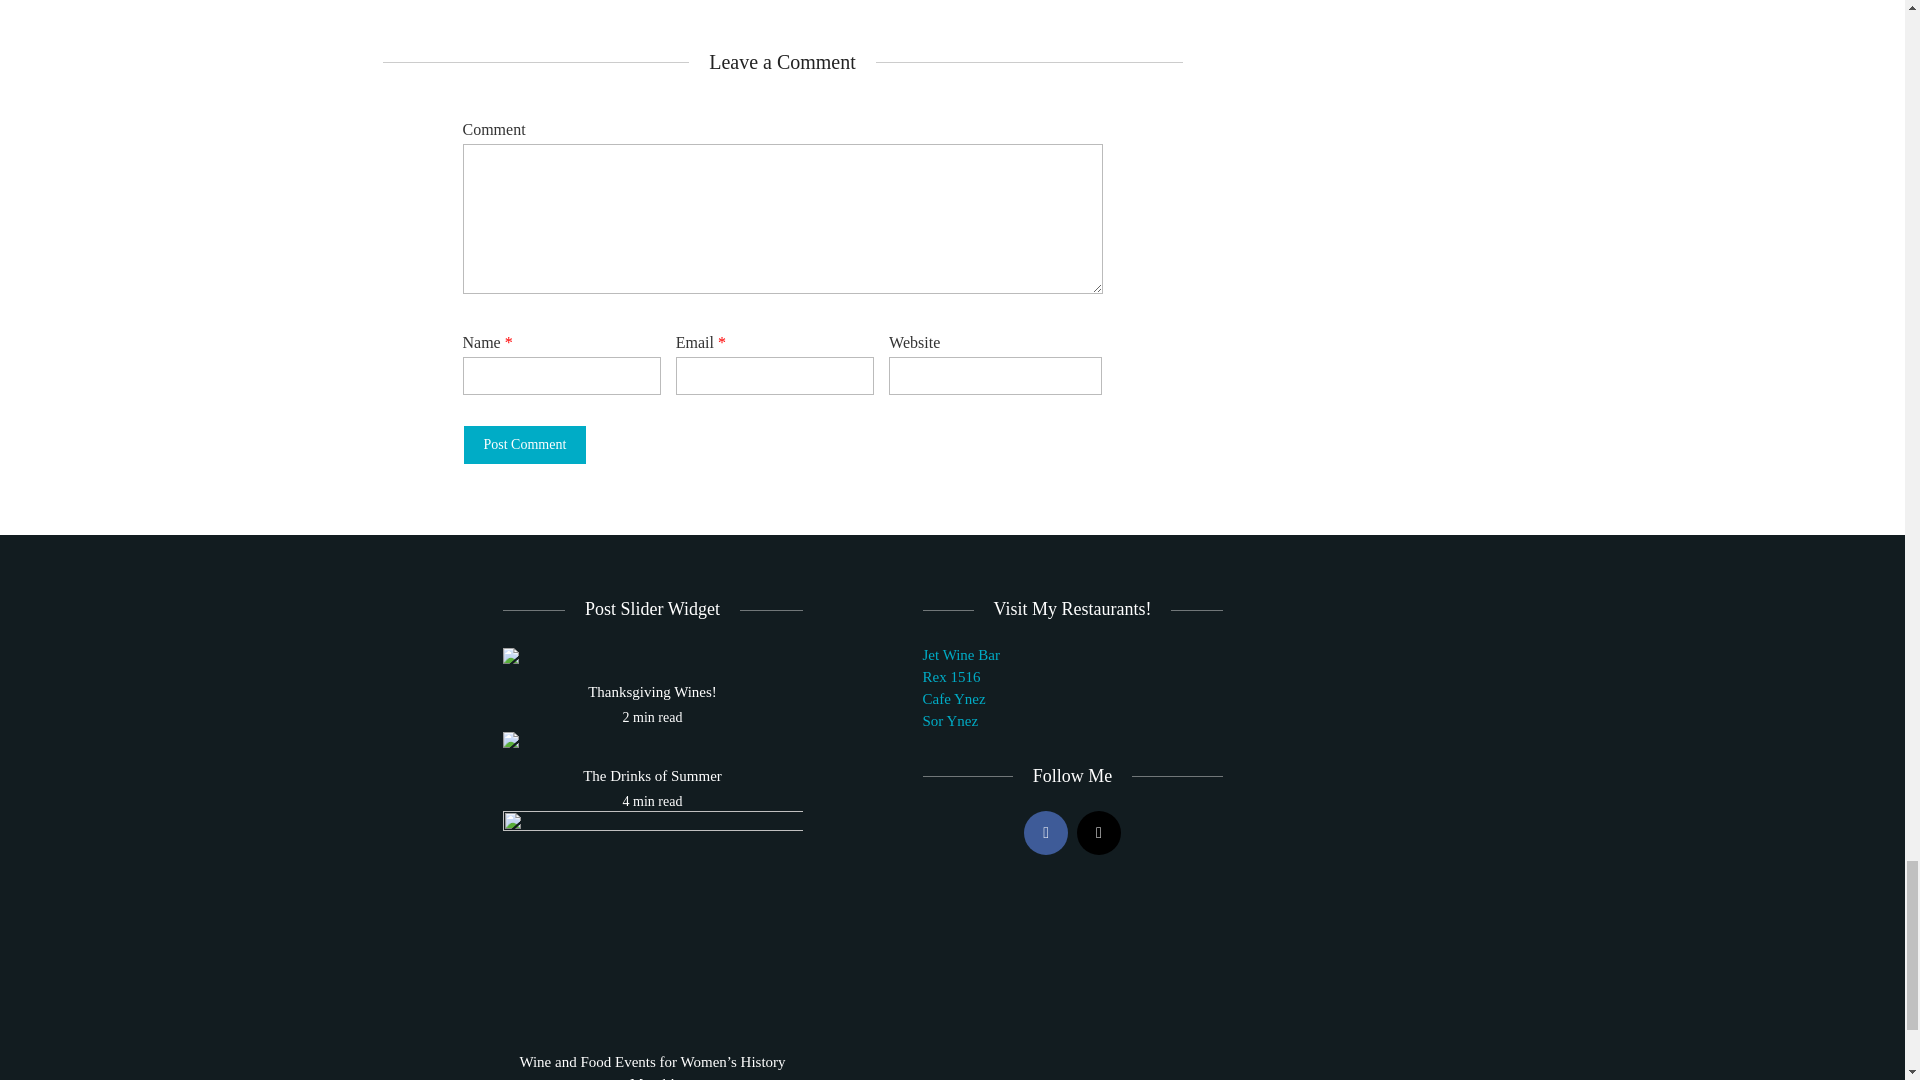 The image size is (1920, 1080). Describe the element at coordinates (1099, 833) in the screenshot. I see `Instagram` at that location.